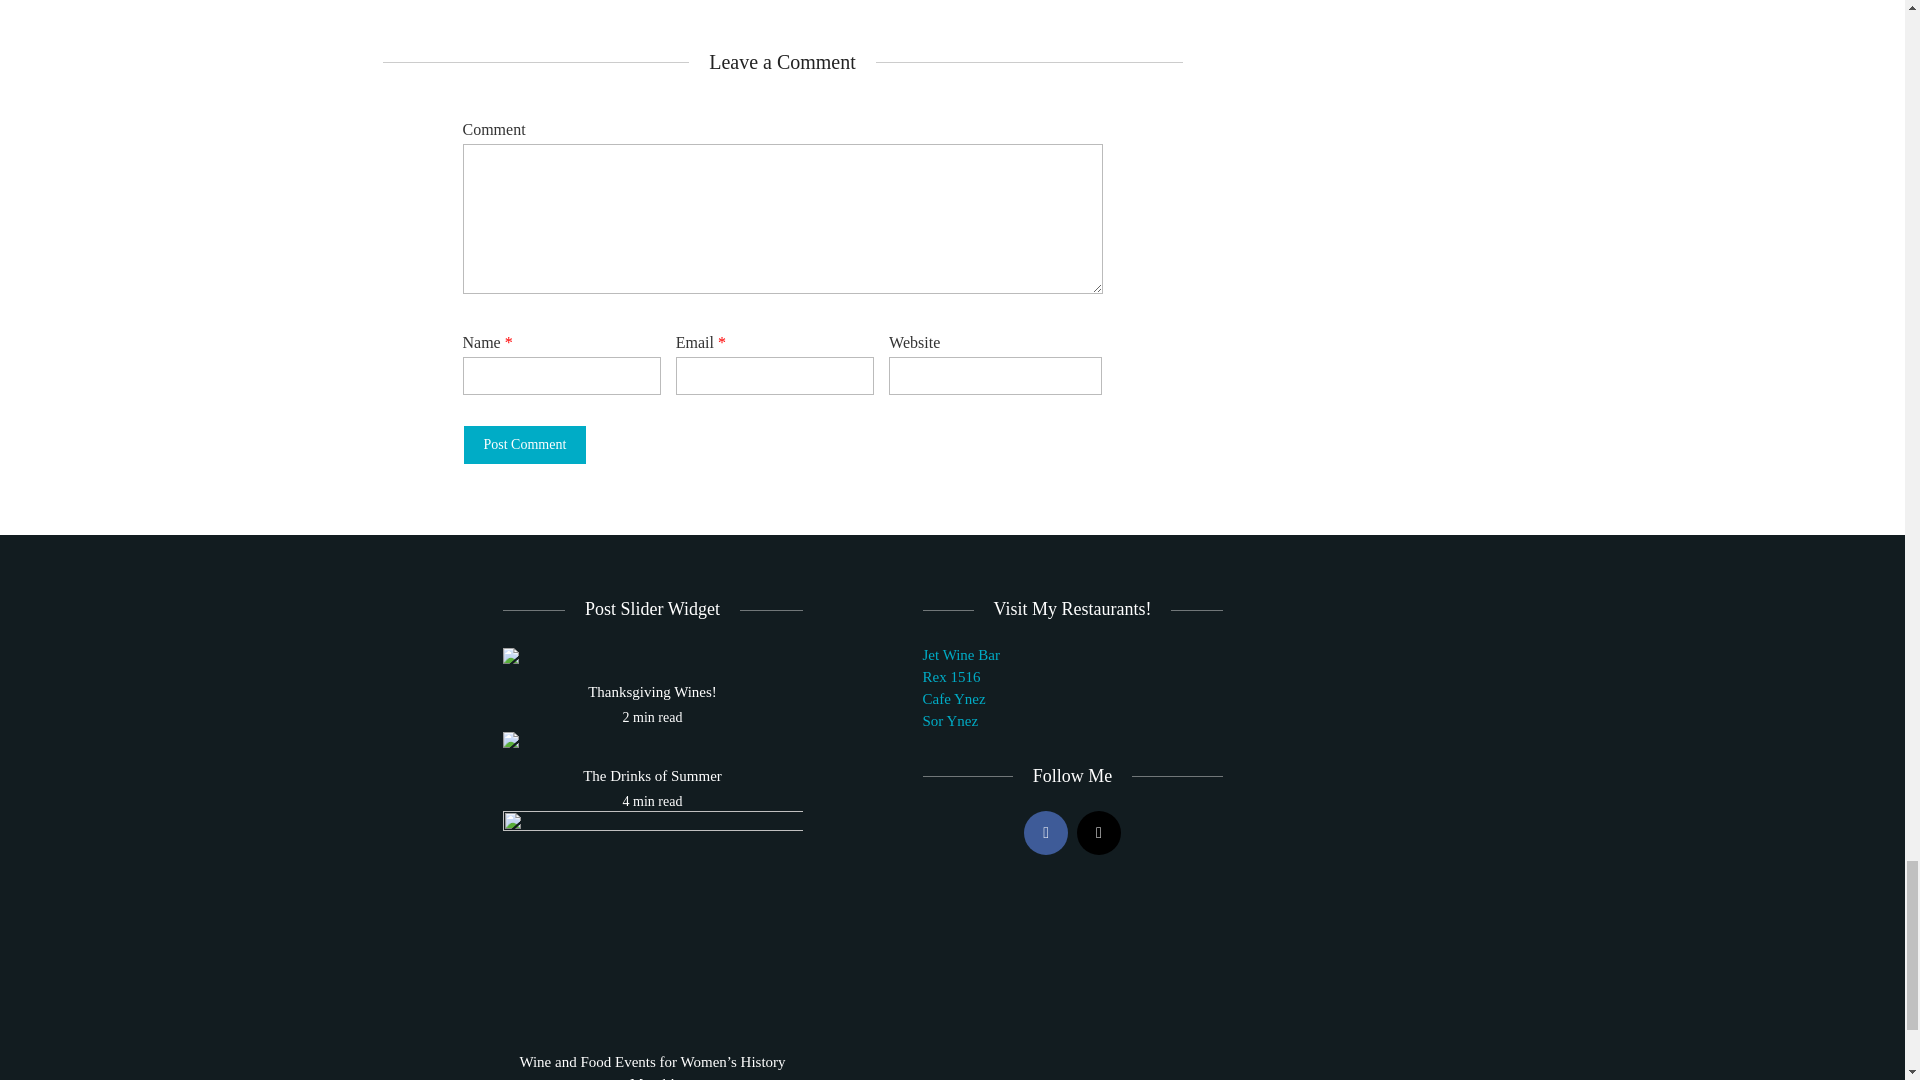 The image size is (1920, 1080). Describe the element at coordinates (1099, 833) in the screenshot. I see `Instagram` at that location.